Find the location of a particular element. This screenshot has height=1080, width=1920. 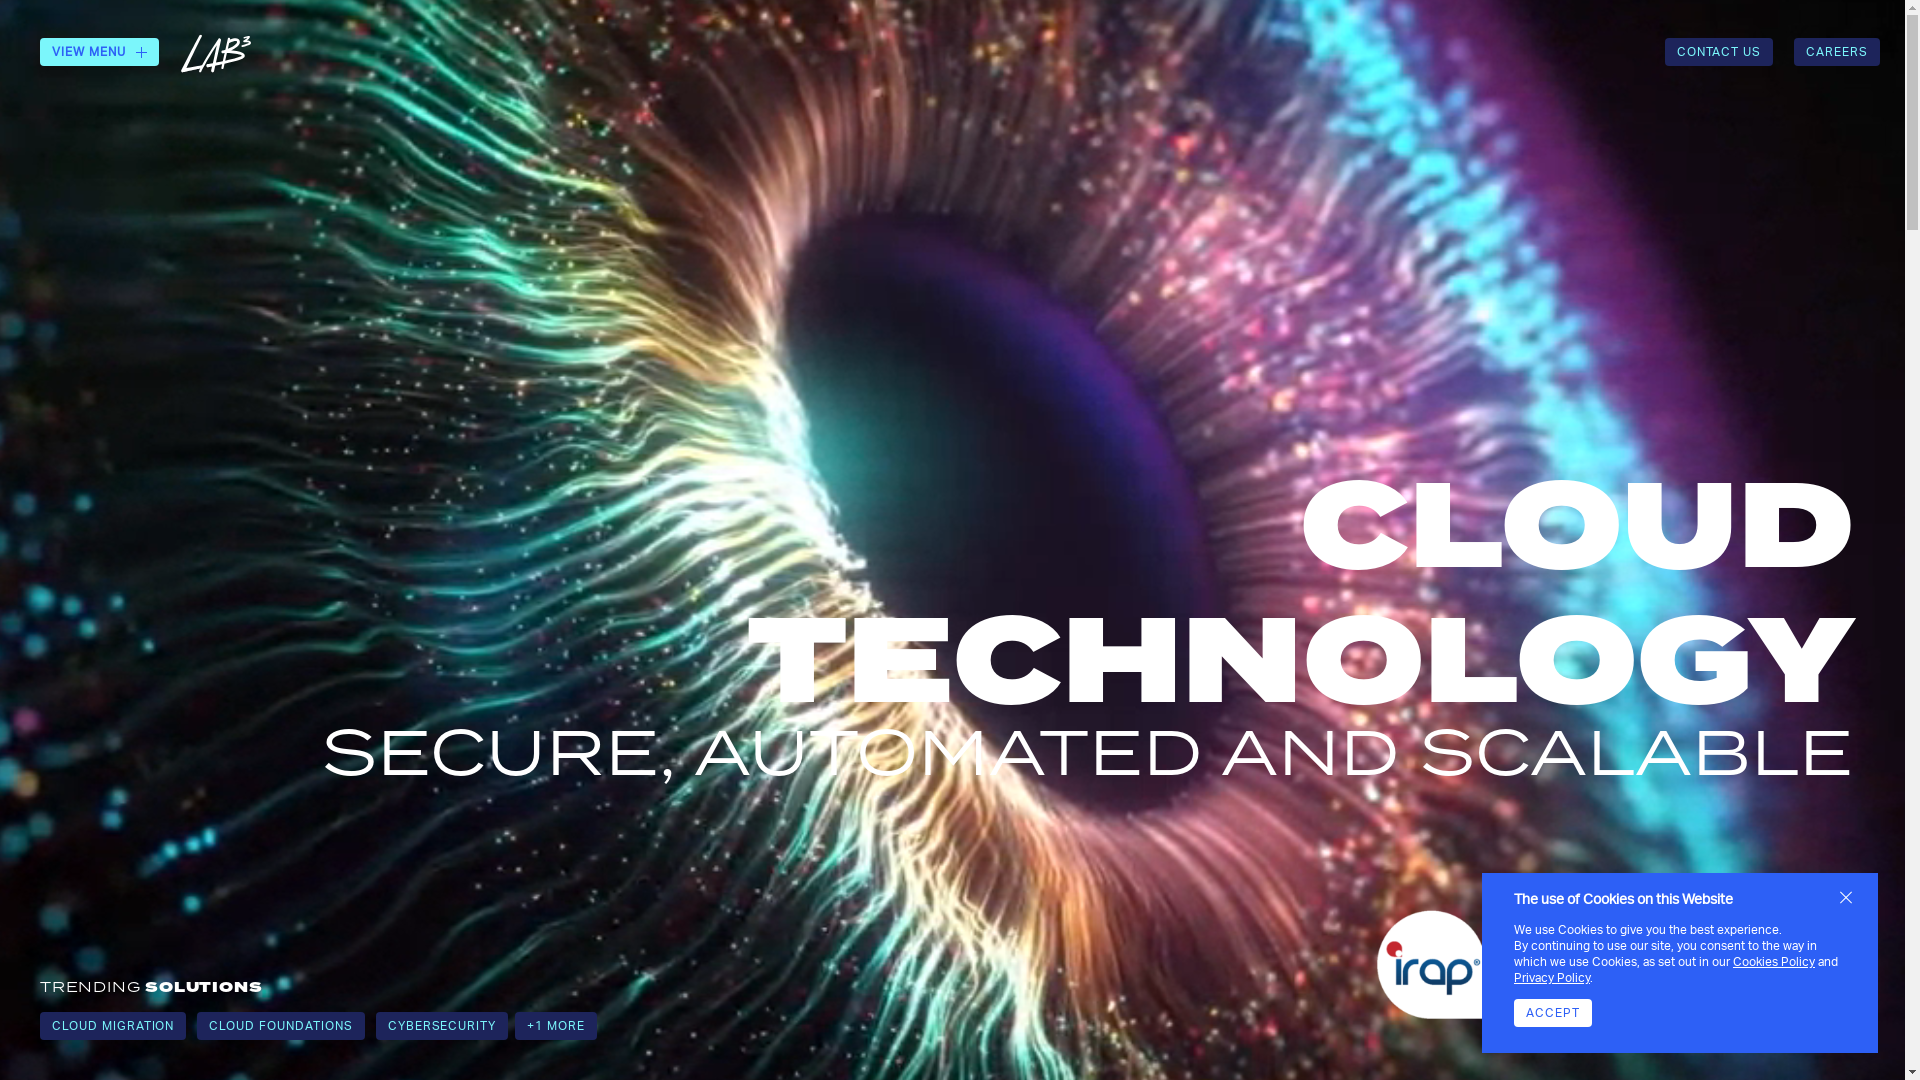

CONTACT US is located at coordinates (1720, 52).